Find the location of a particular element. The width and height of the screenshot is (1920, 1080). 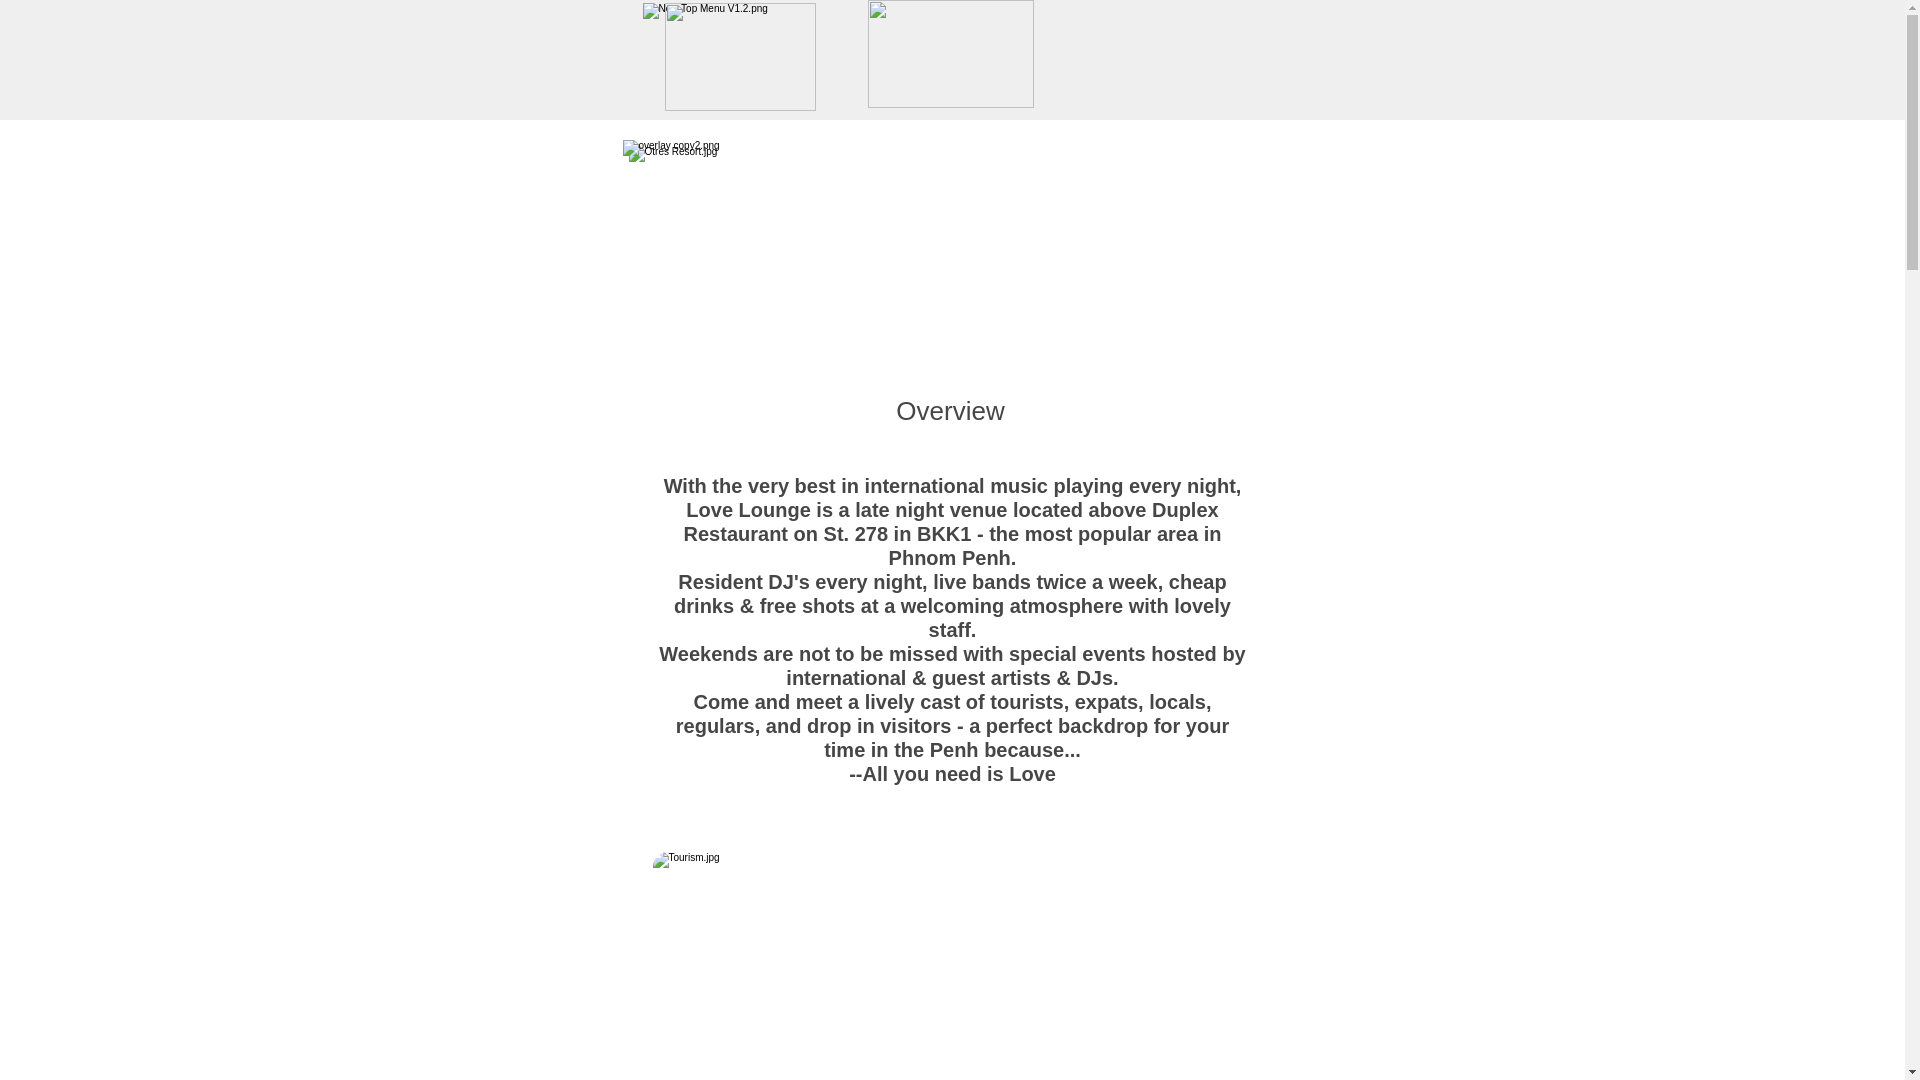

Club Love.jpg is located at coordinates (949, 248).